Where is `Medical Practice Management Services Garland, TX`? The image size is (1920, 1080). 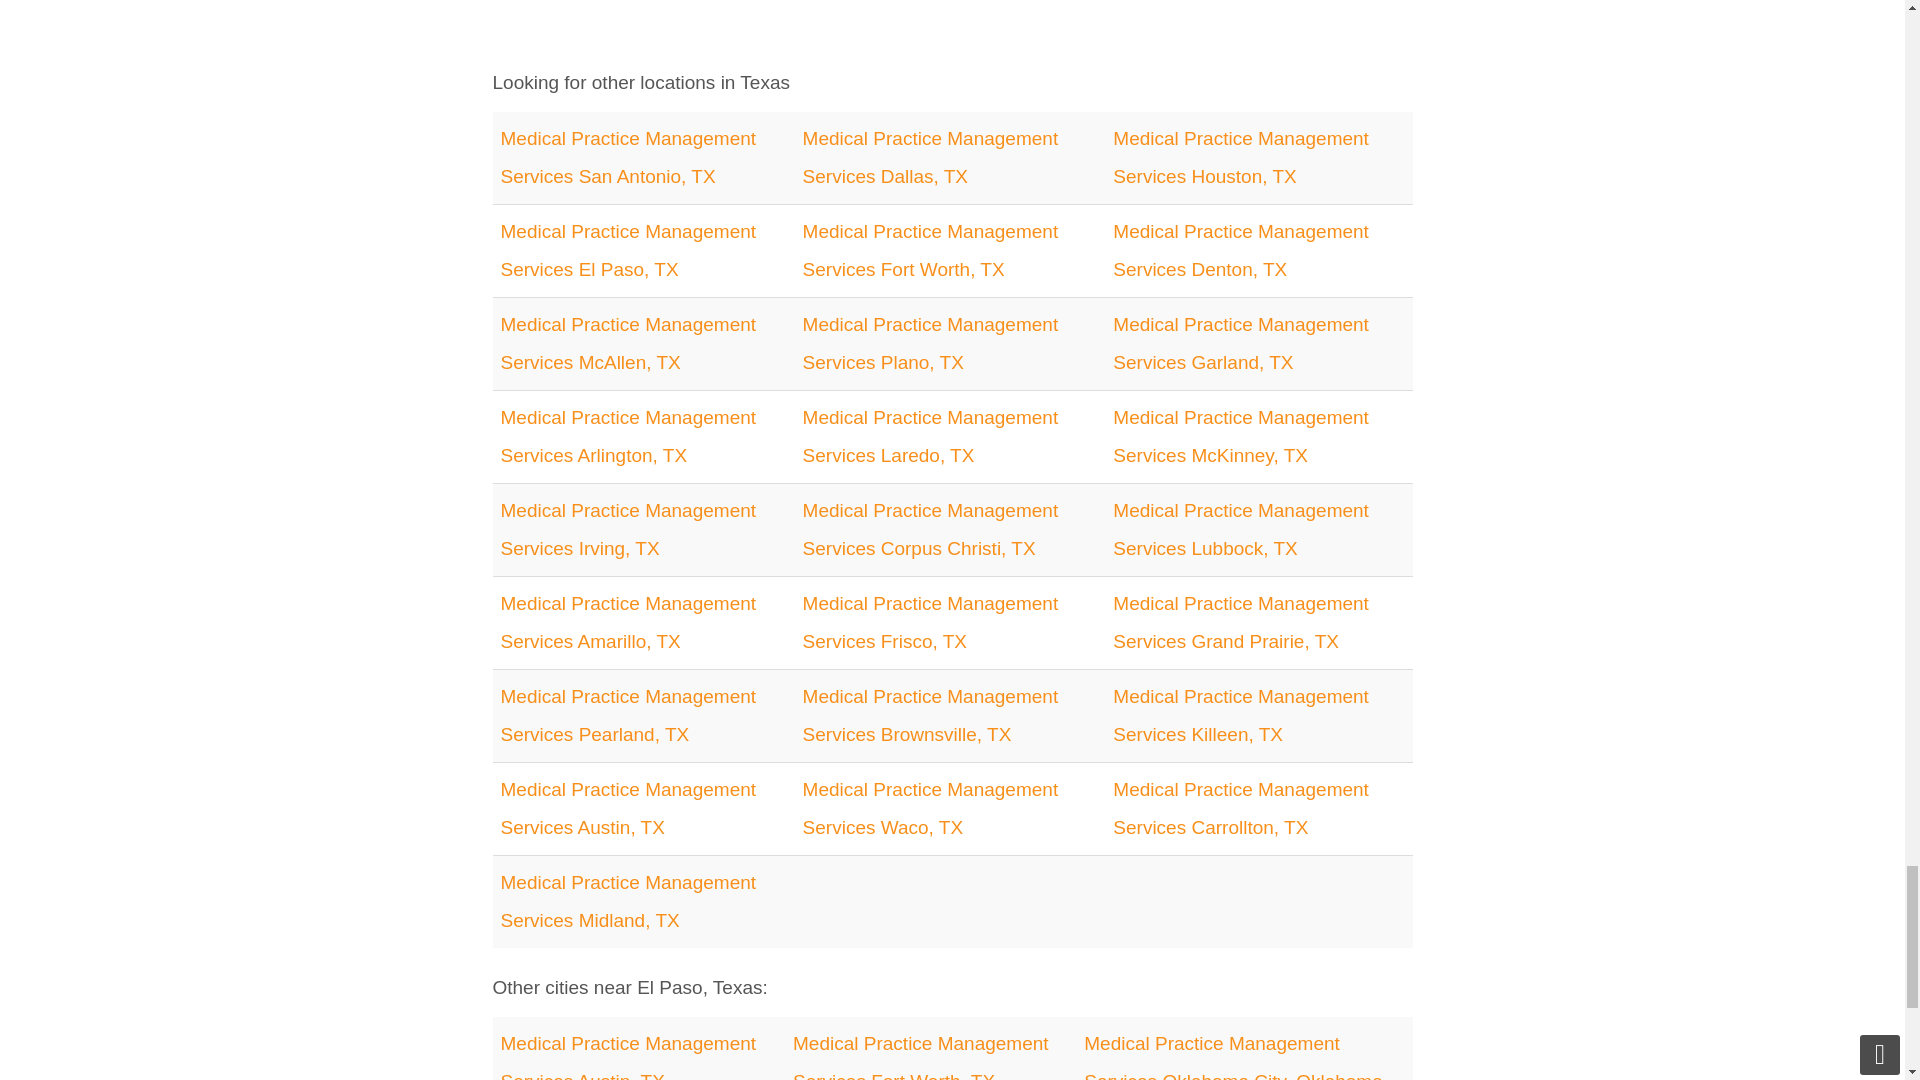
Medical Practice Management Services Garland, TX is located at coordinates (1240, 343).